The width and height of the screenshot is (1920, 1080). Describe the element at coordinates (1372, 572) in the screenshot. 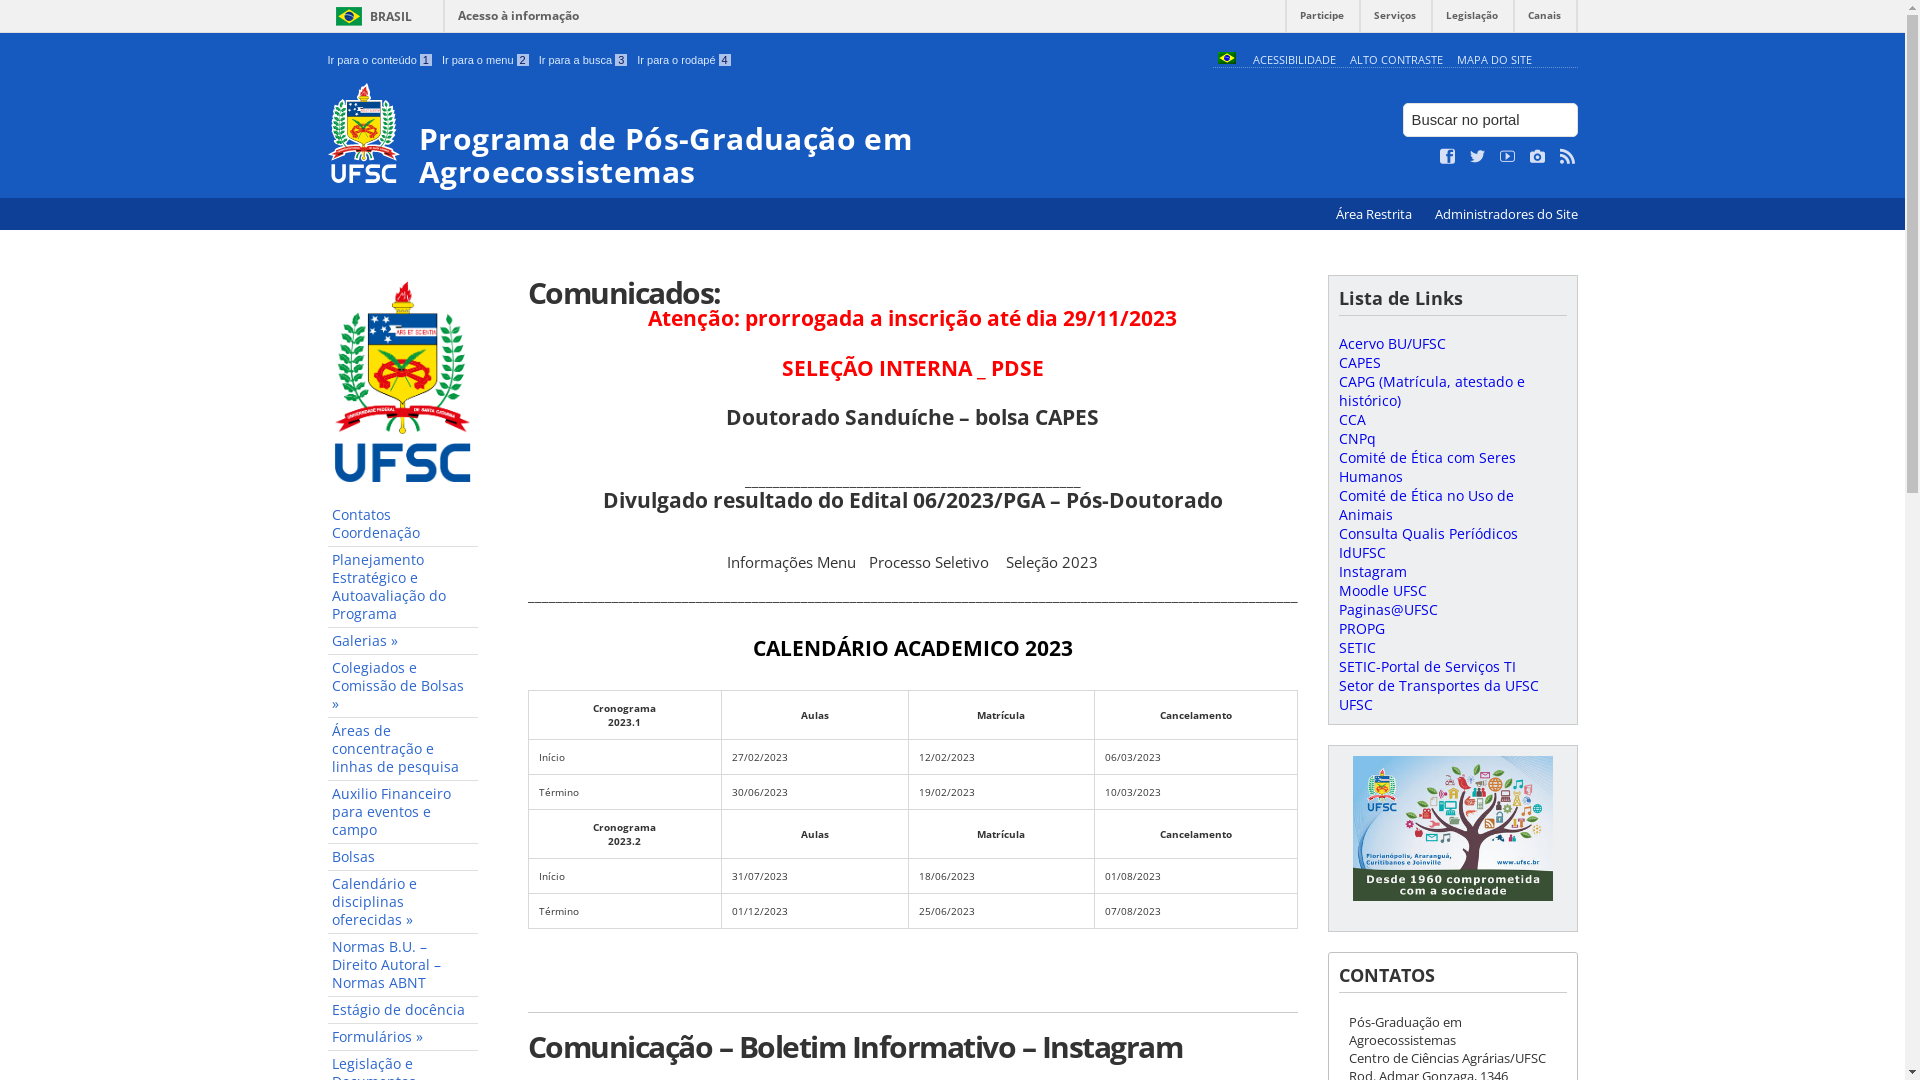

I see `Instagram` at that location.